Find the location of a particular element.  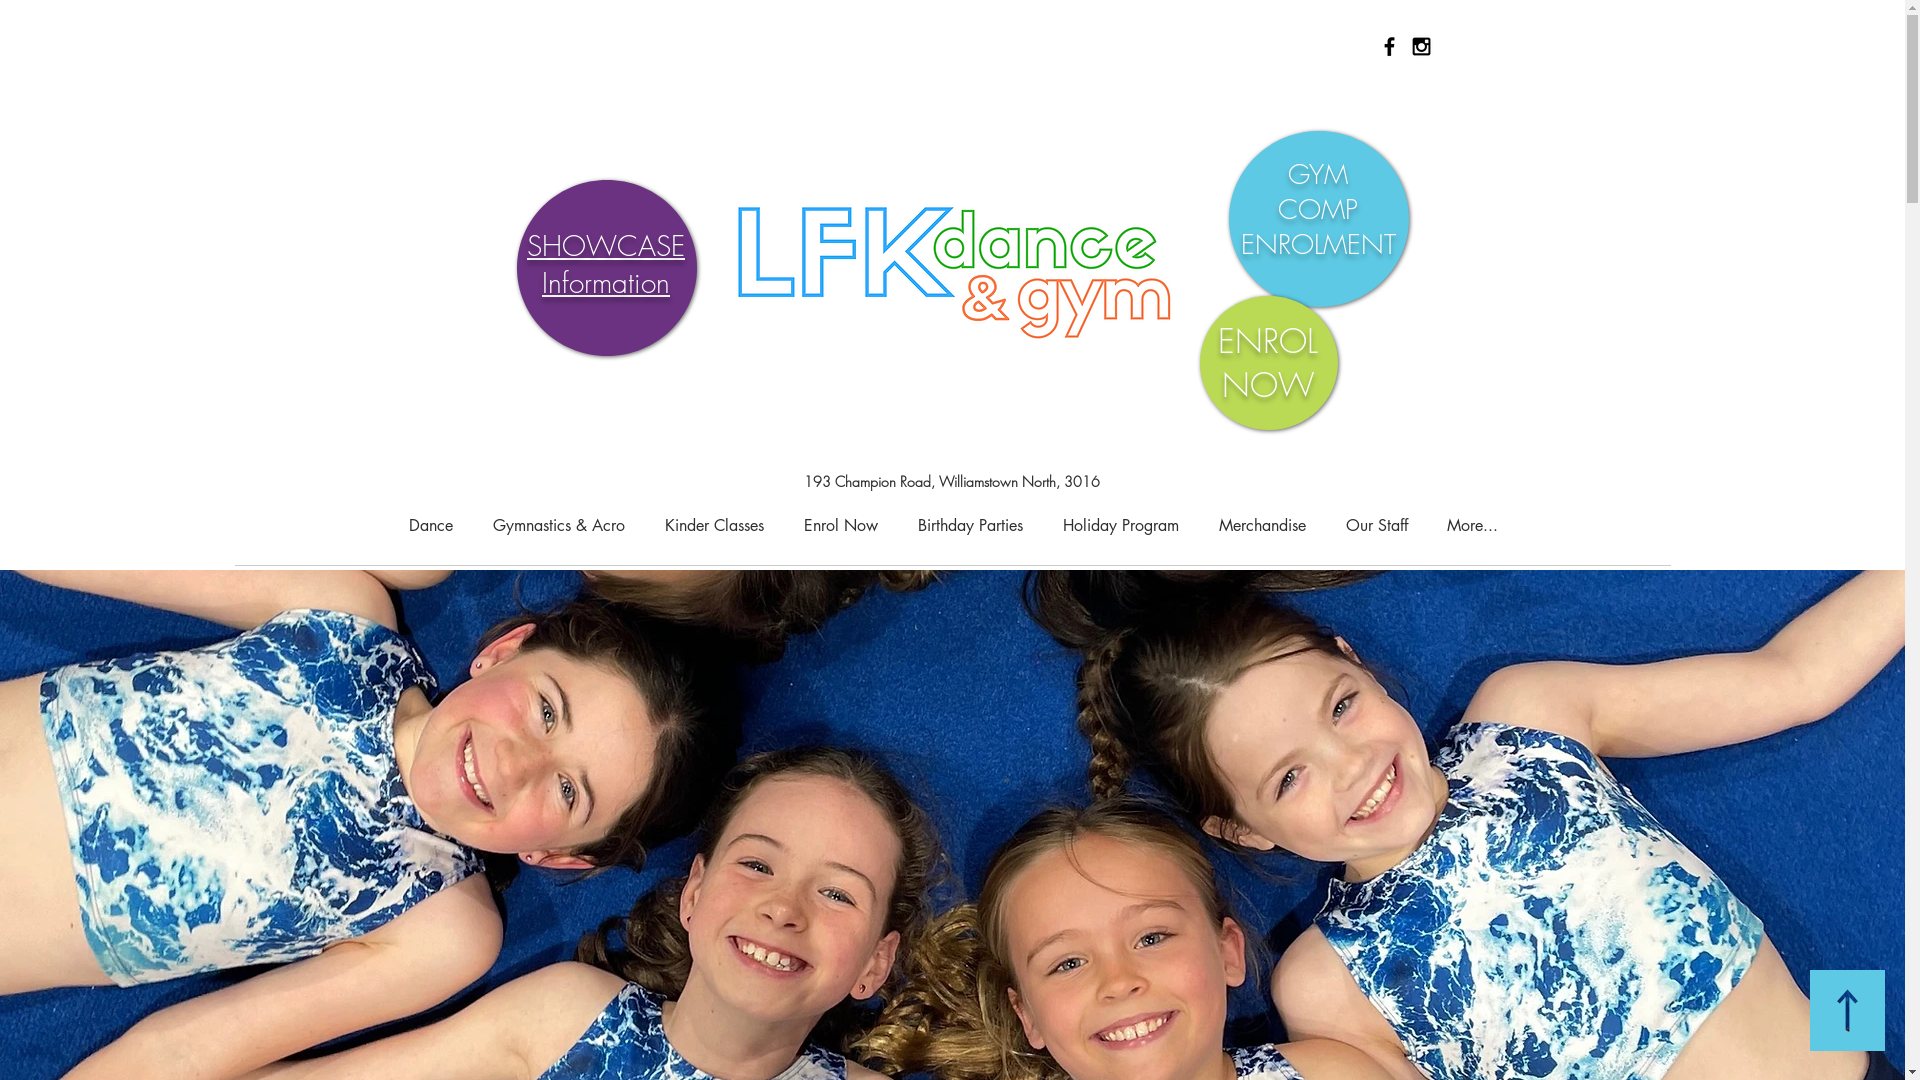

Merchandise is located at coordinates (1262, 526).